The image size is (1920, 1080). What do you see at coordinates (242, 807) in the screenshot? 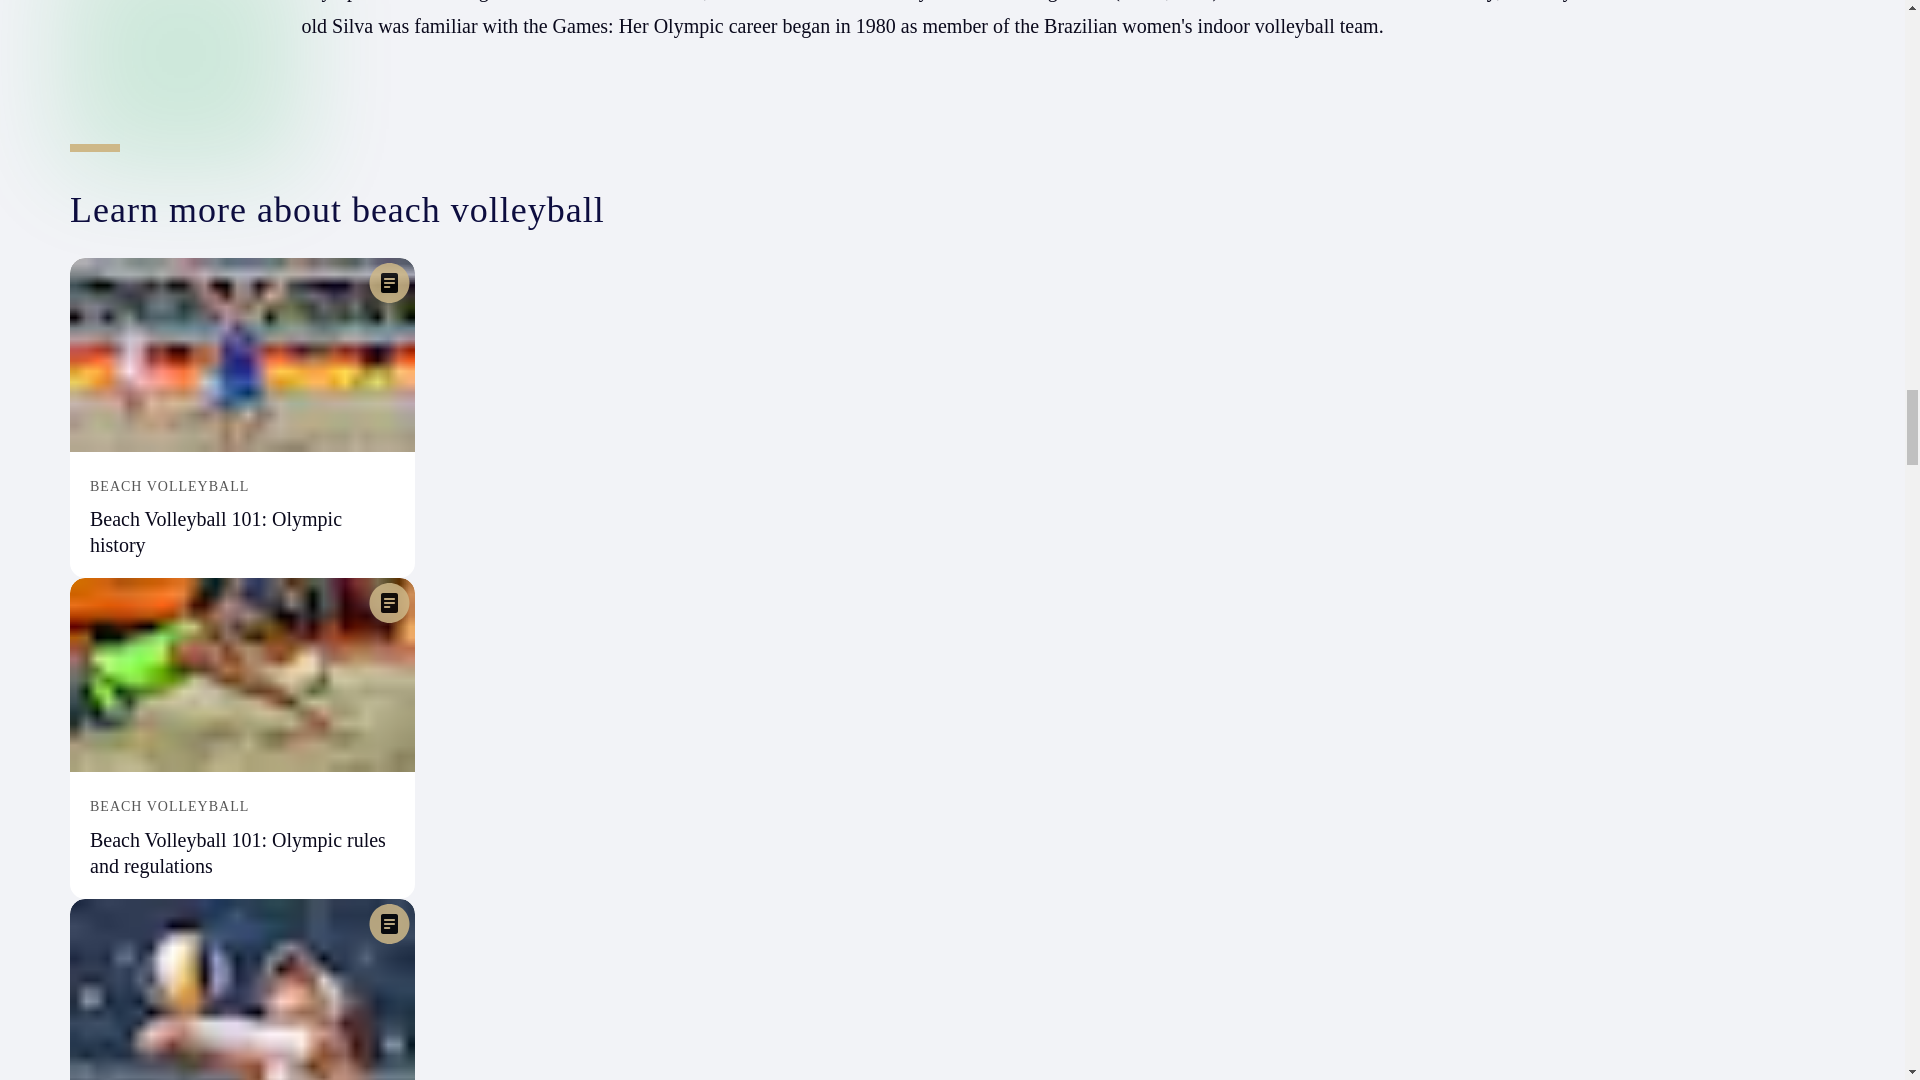
I see `BEACH VOLLEYBALL` at bounding box center [242, 807].